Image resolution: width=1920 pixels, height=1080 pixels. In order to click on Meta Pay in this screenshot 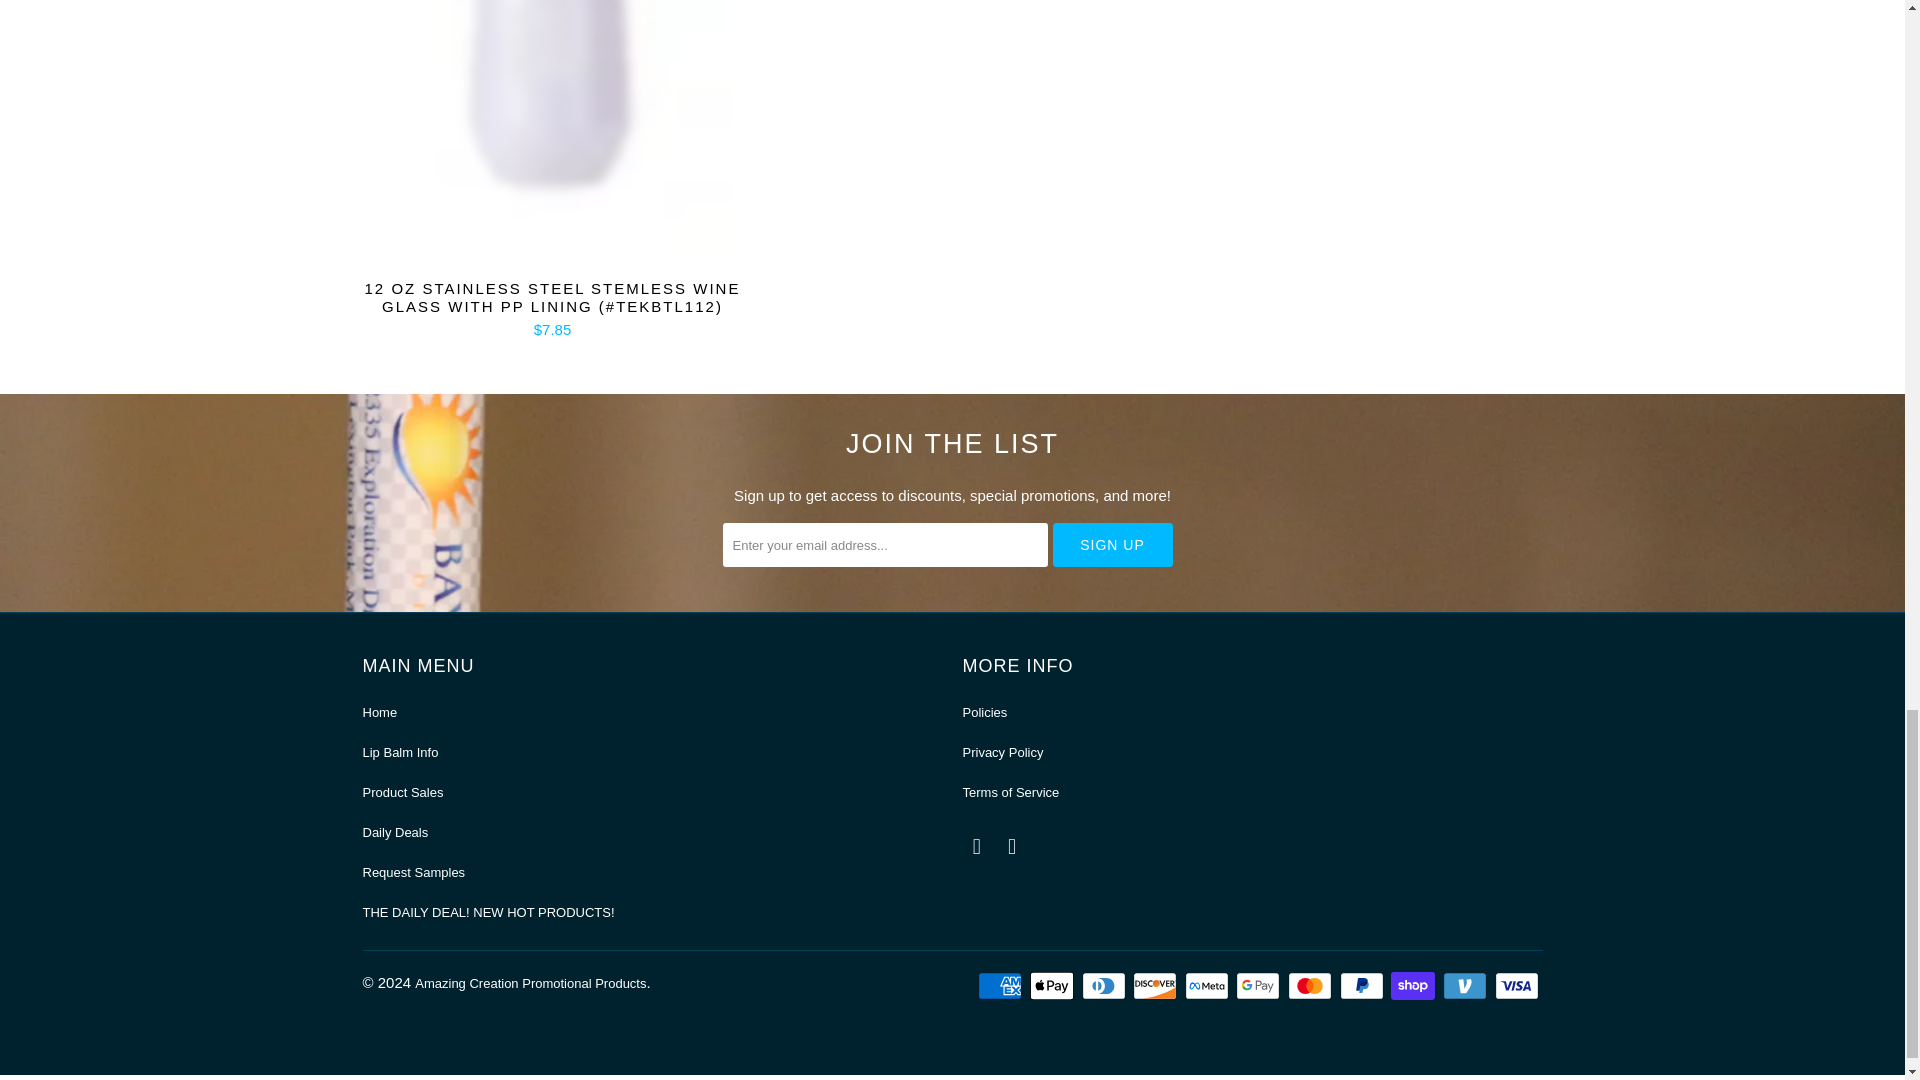, I will do `click(1208, 986)`.